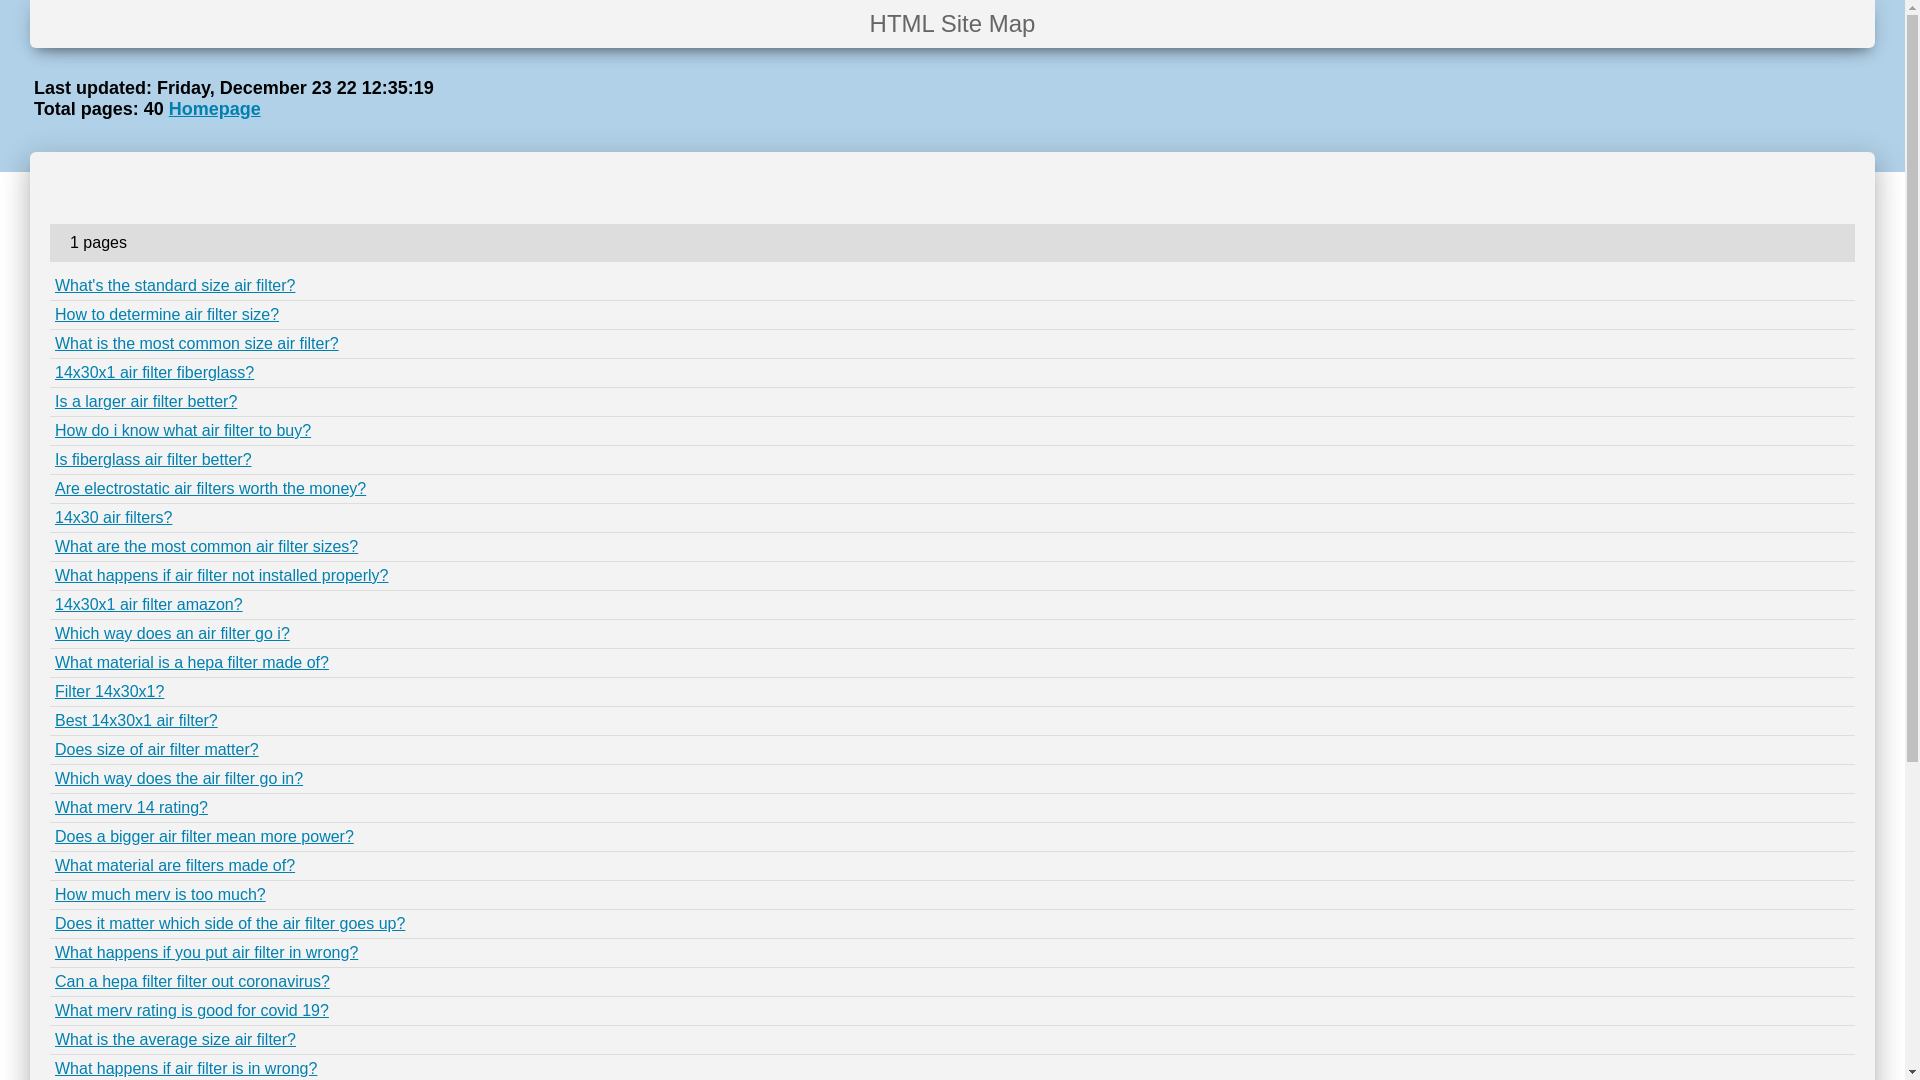 The width and height of the screenshot is (1920, 1080). I want to click on What is the most common size air filter?, so click(197, 344).